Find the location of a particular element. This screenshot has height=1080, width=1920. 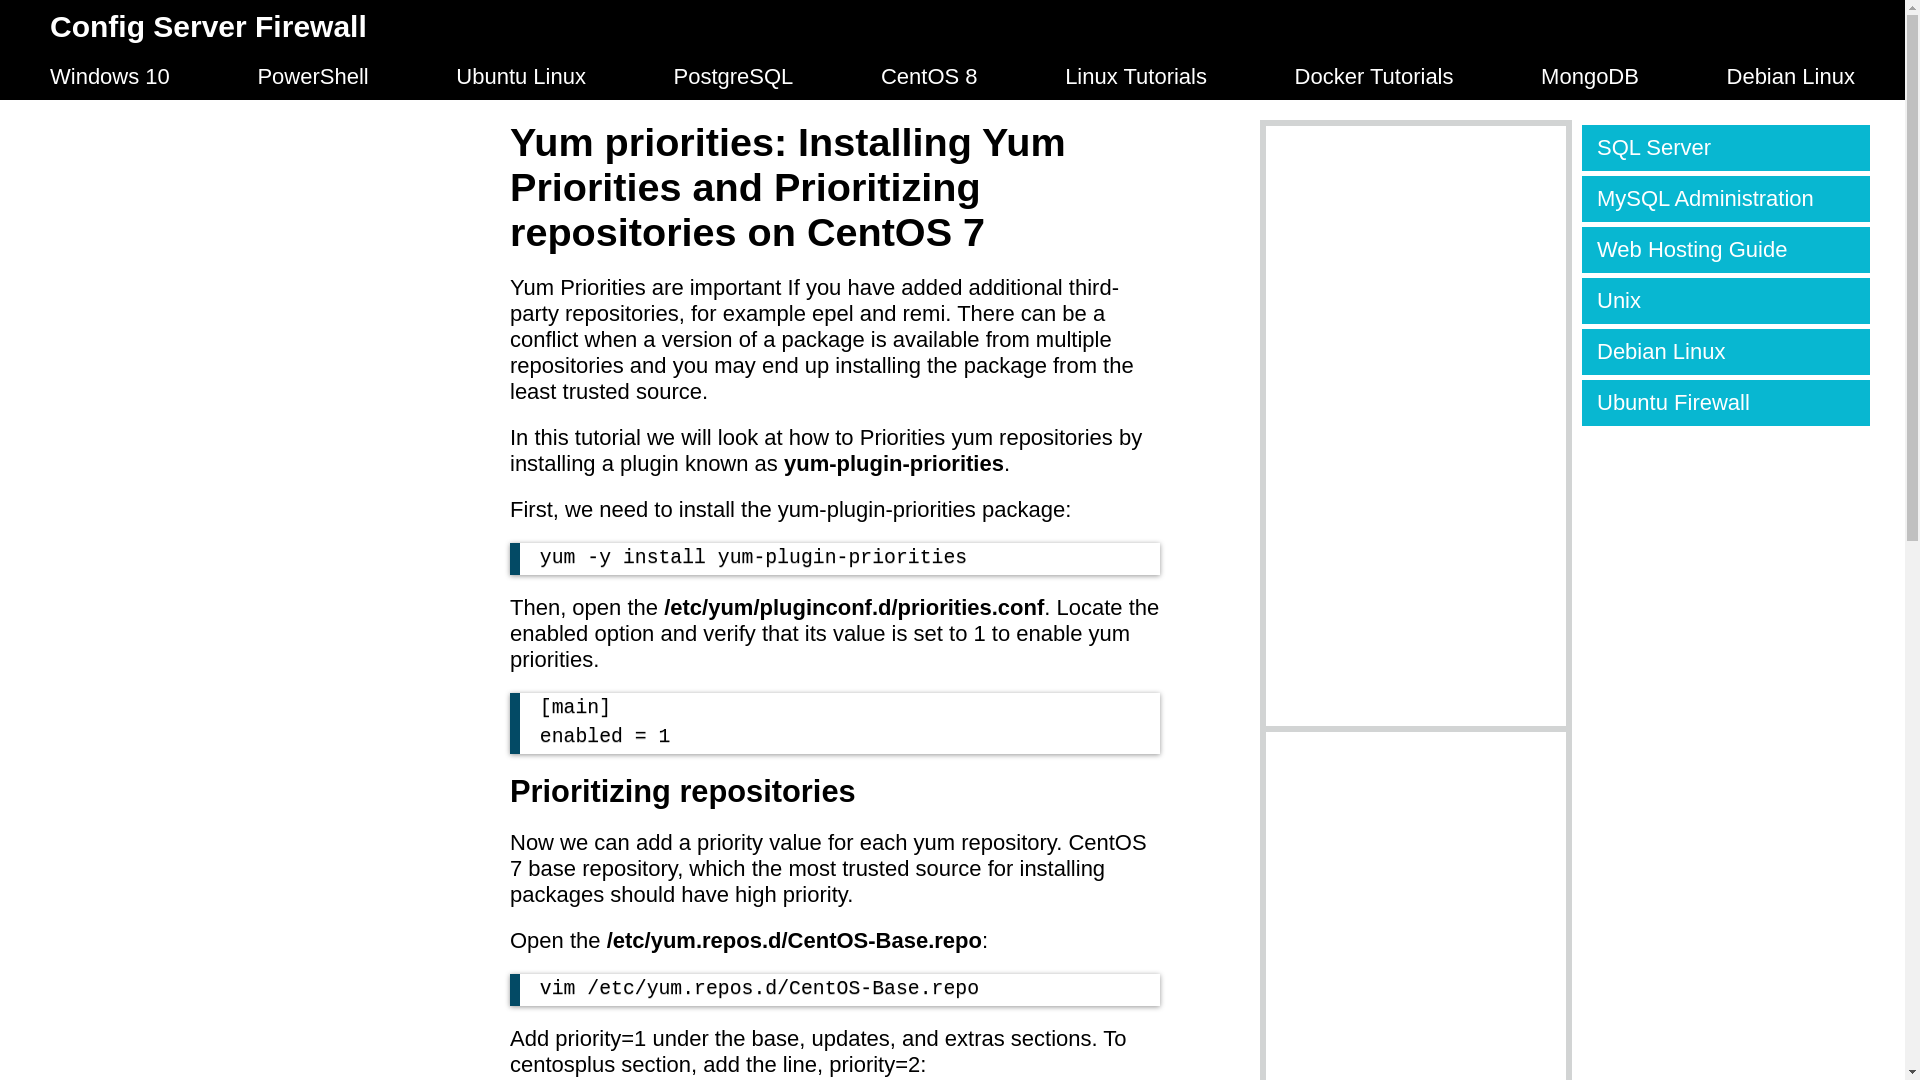

MongoDB is located at coordinates (1590, 76).